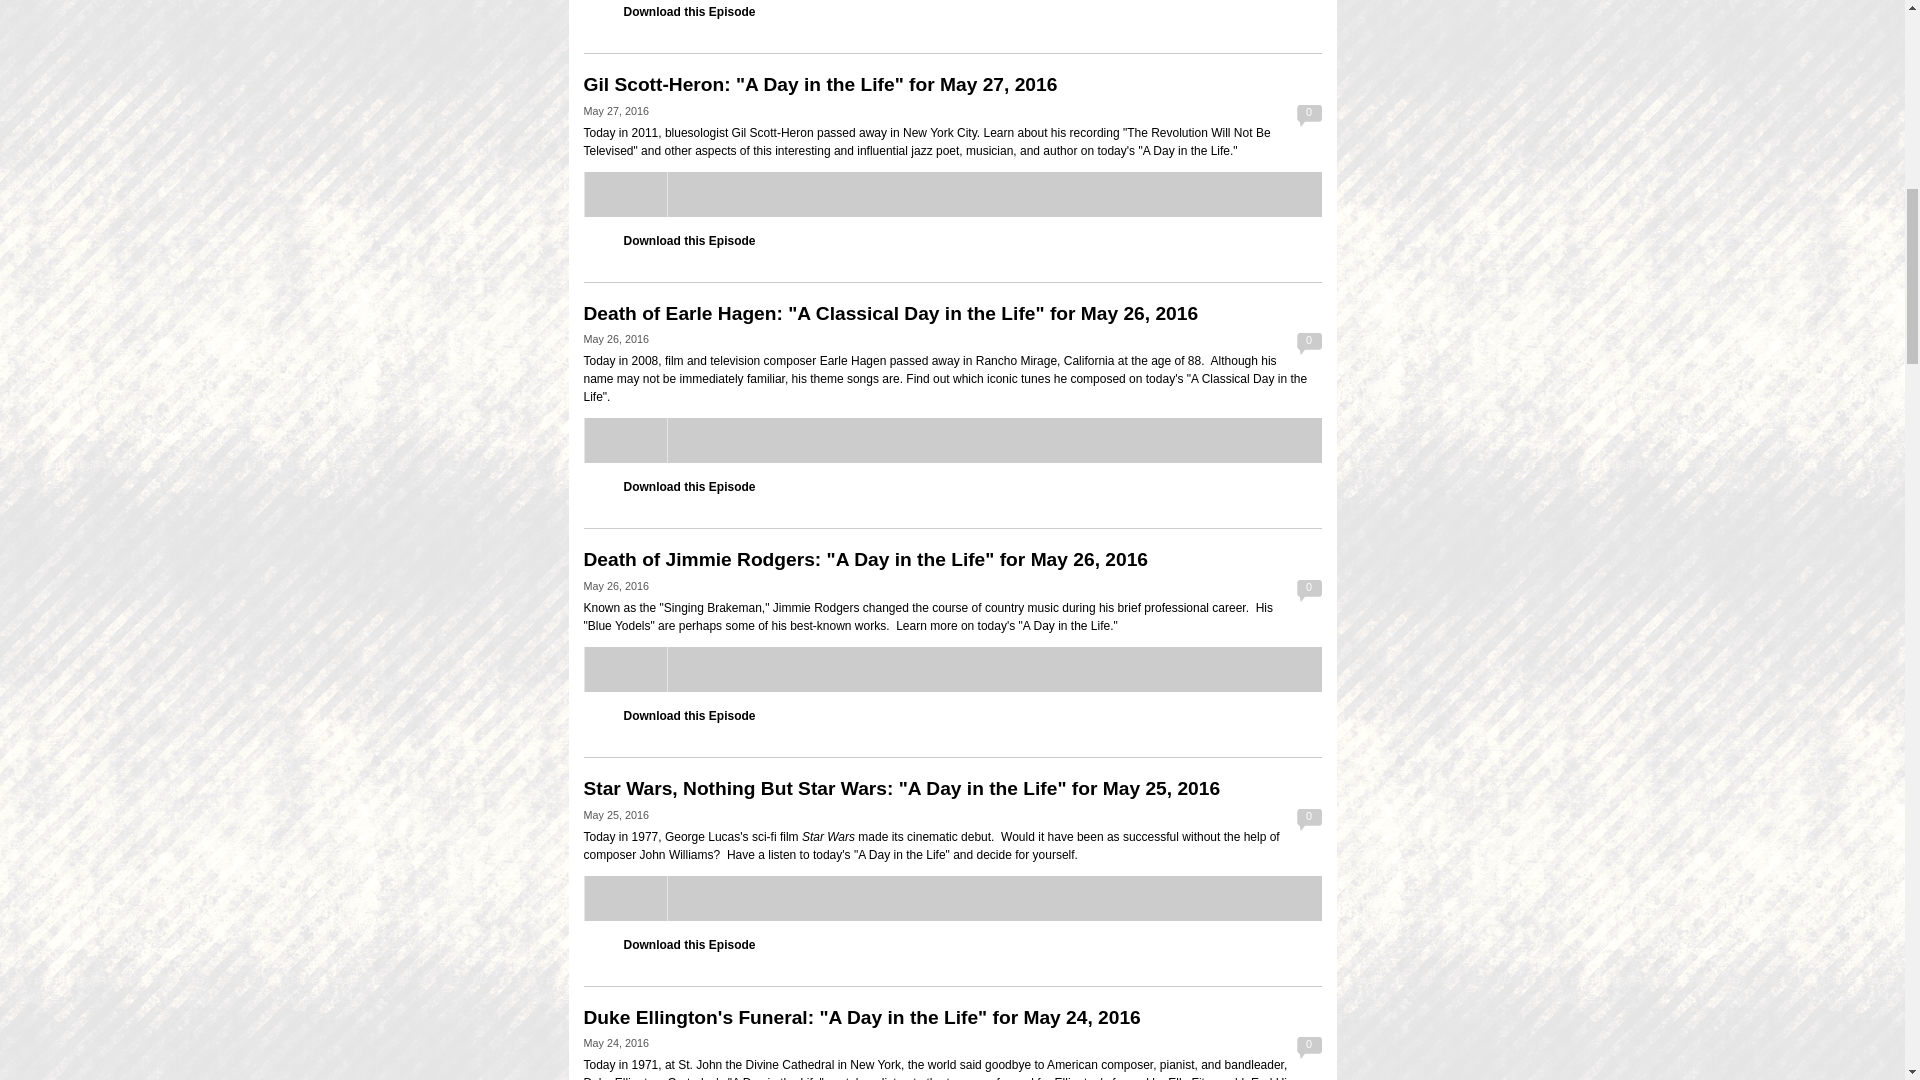  Describe the element at coordinates (952, 669) in the screenshot. I see `Libsyn Player` at that location.